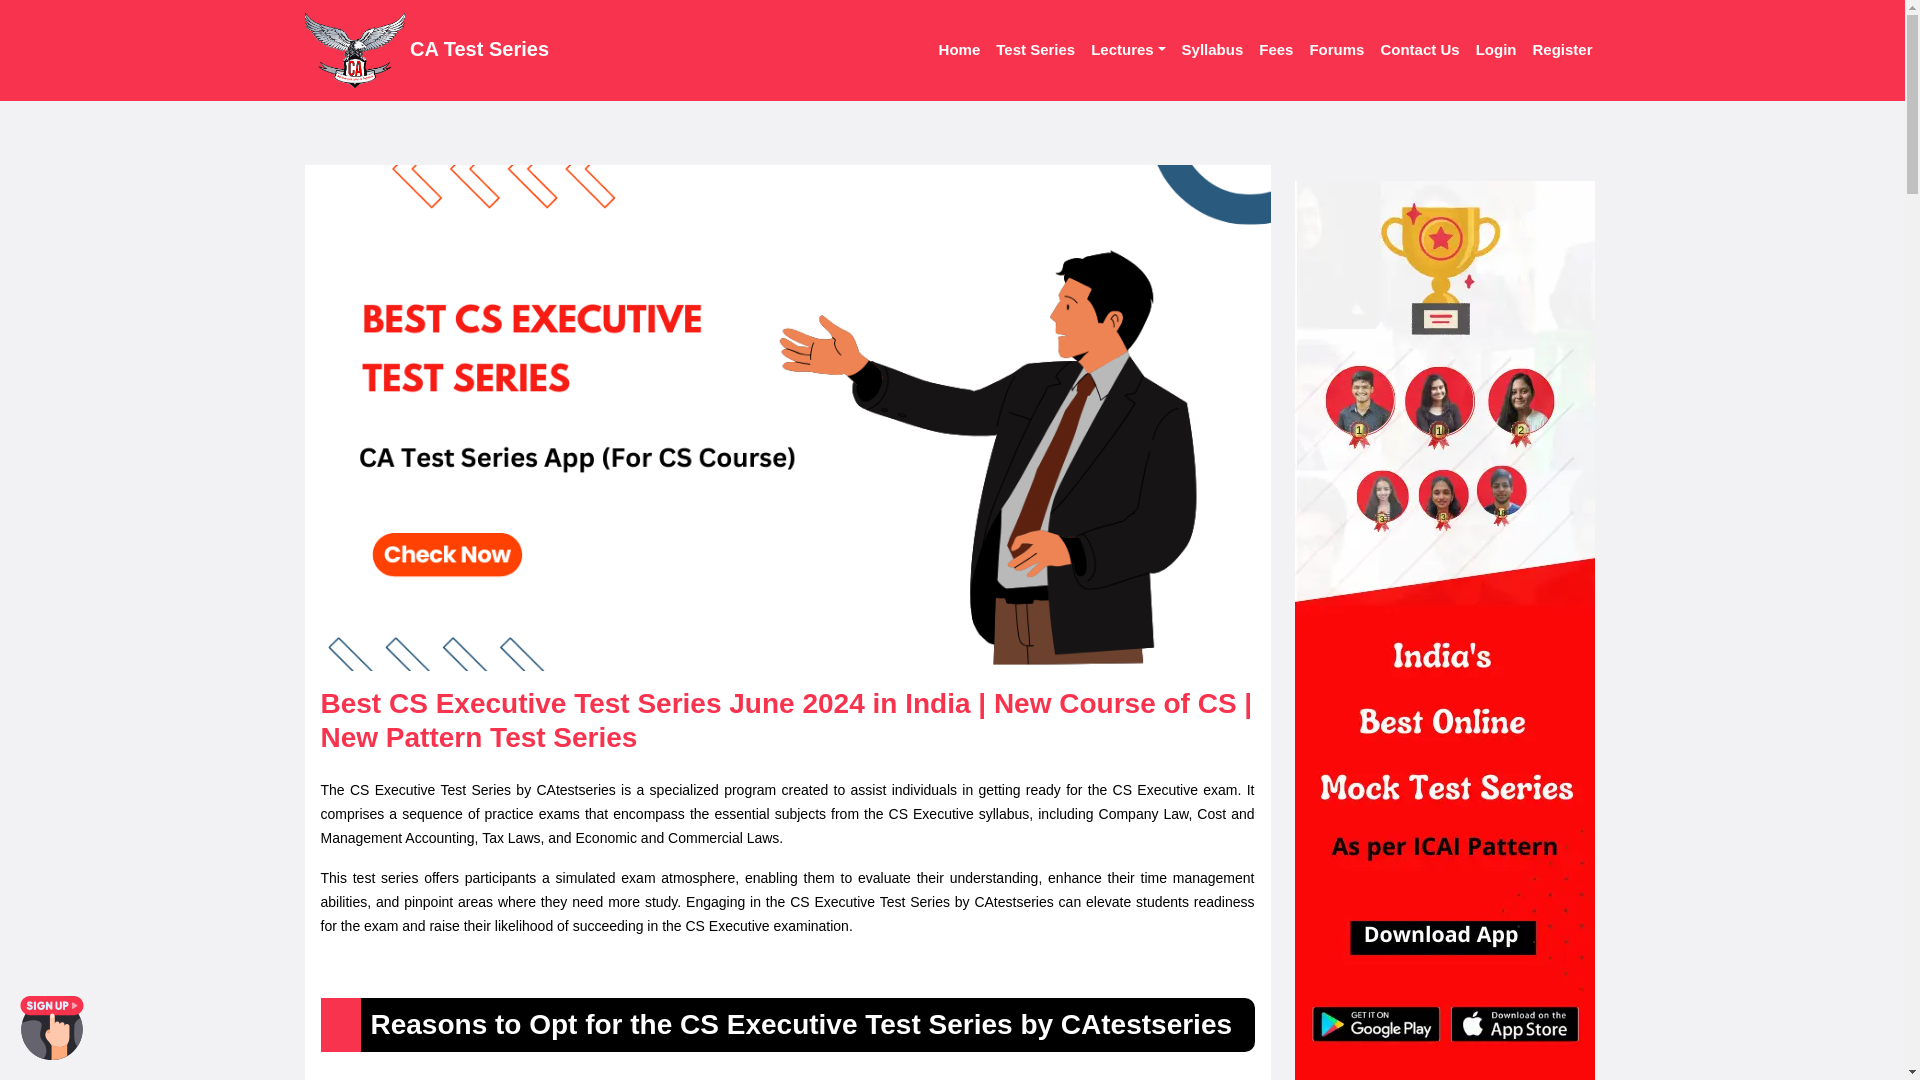  Describe the element at coordinates (1419, 50) in the screenshot. I see `Contact Us` at that location.